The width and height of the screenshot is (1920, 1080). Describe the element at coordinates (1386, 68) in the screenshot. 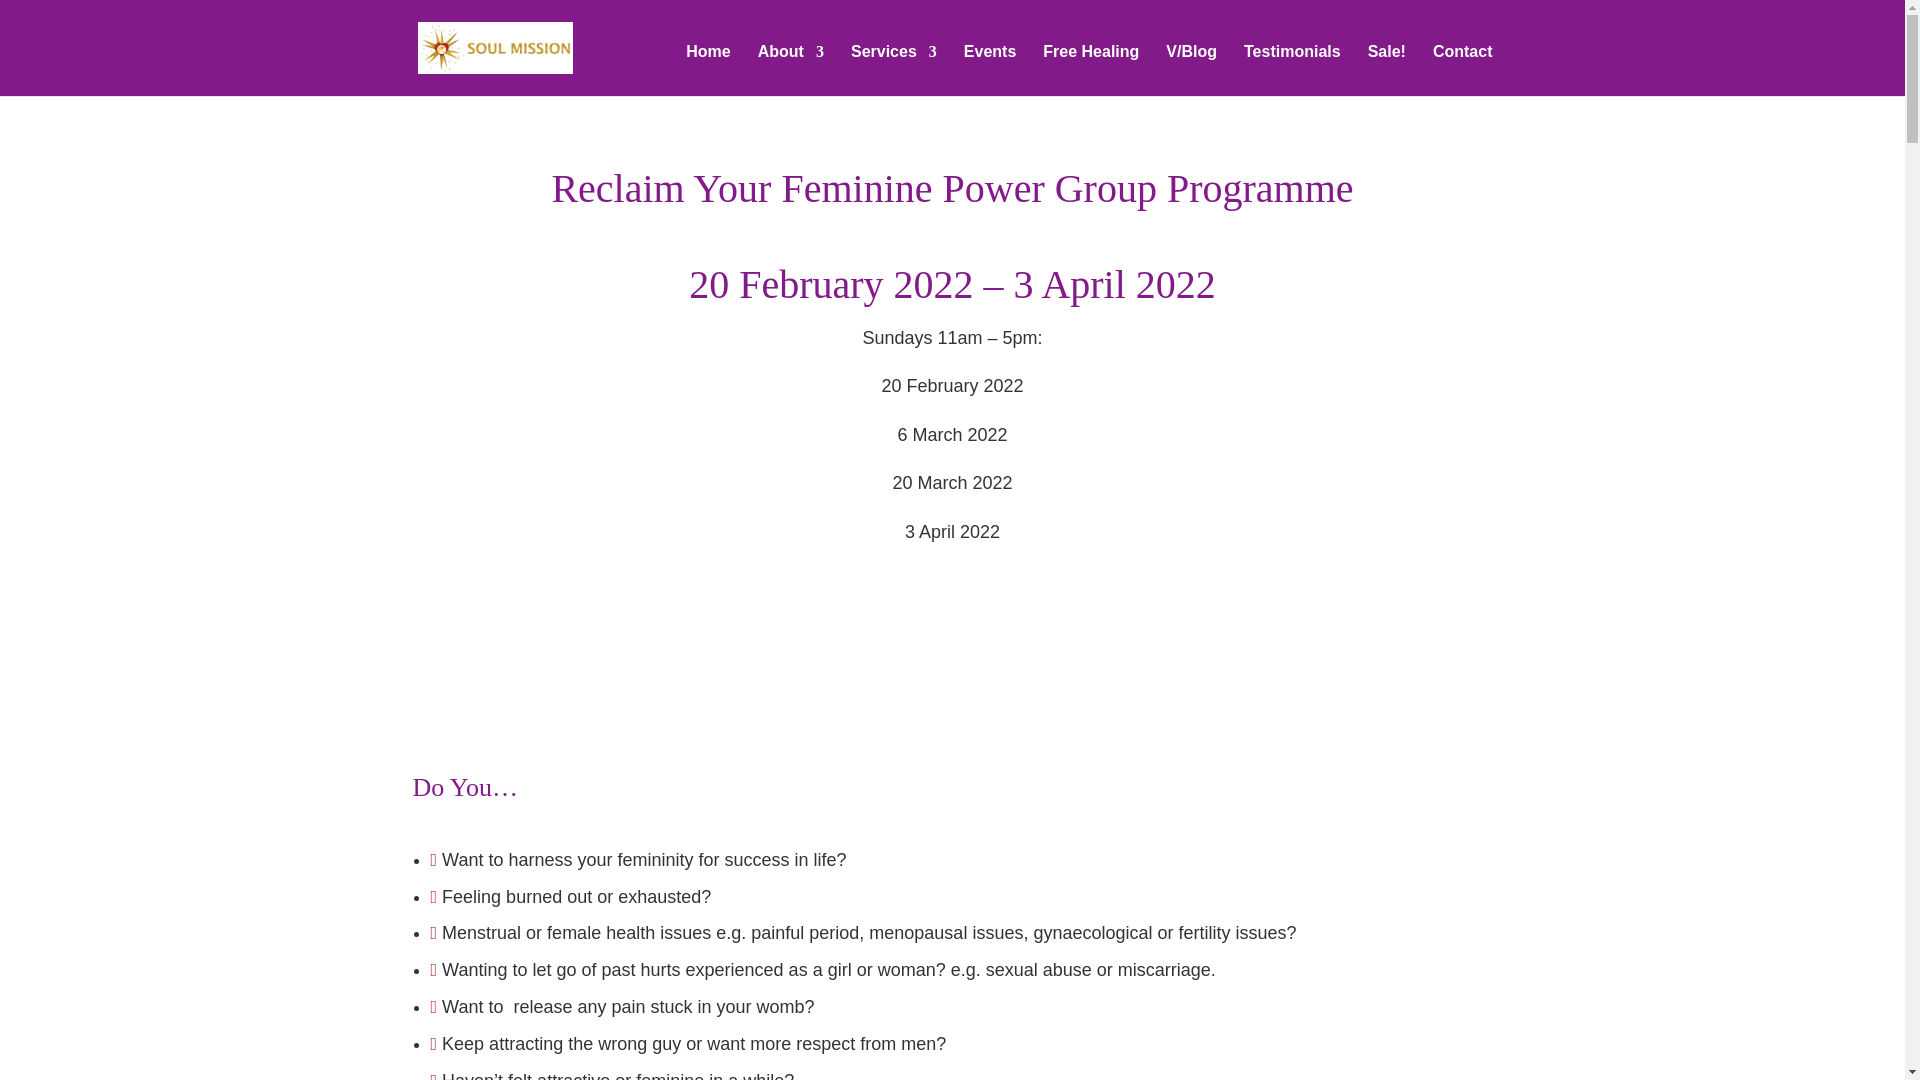

I see `Sale!` at that location.